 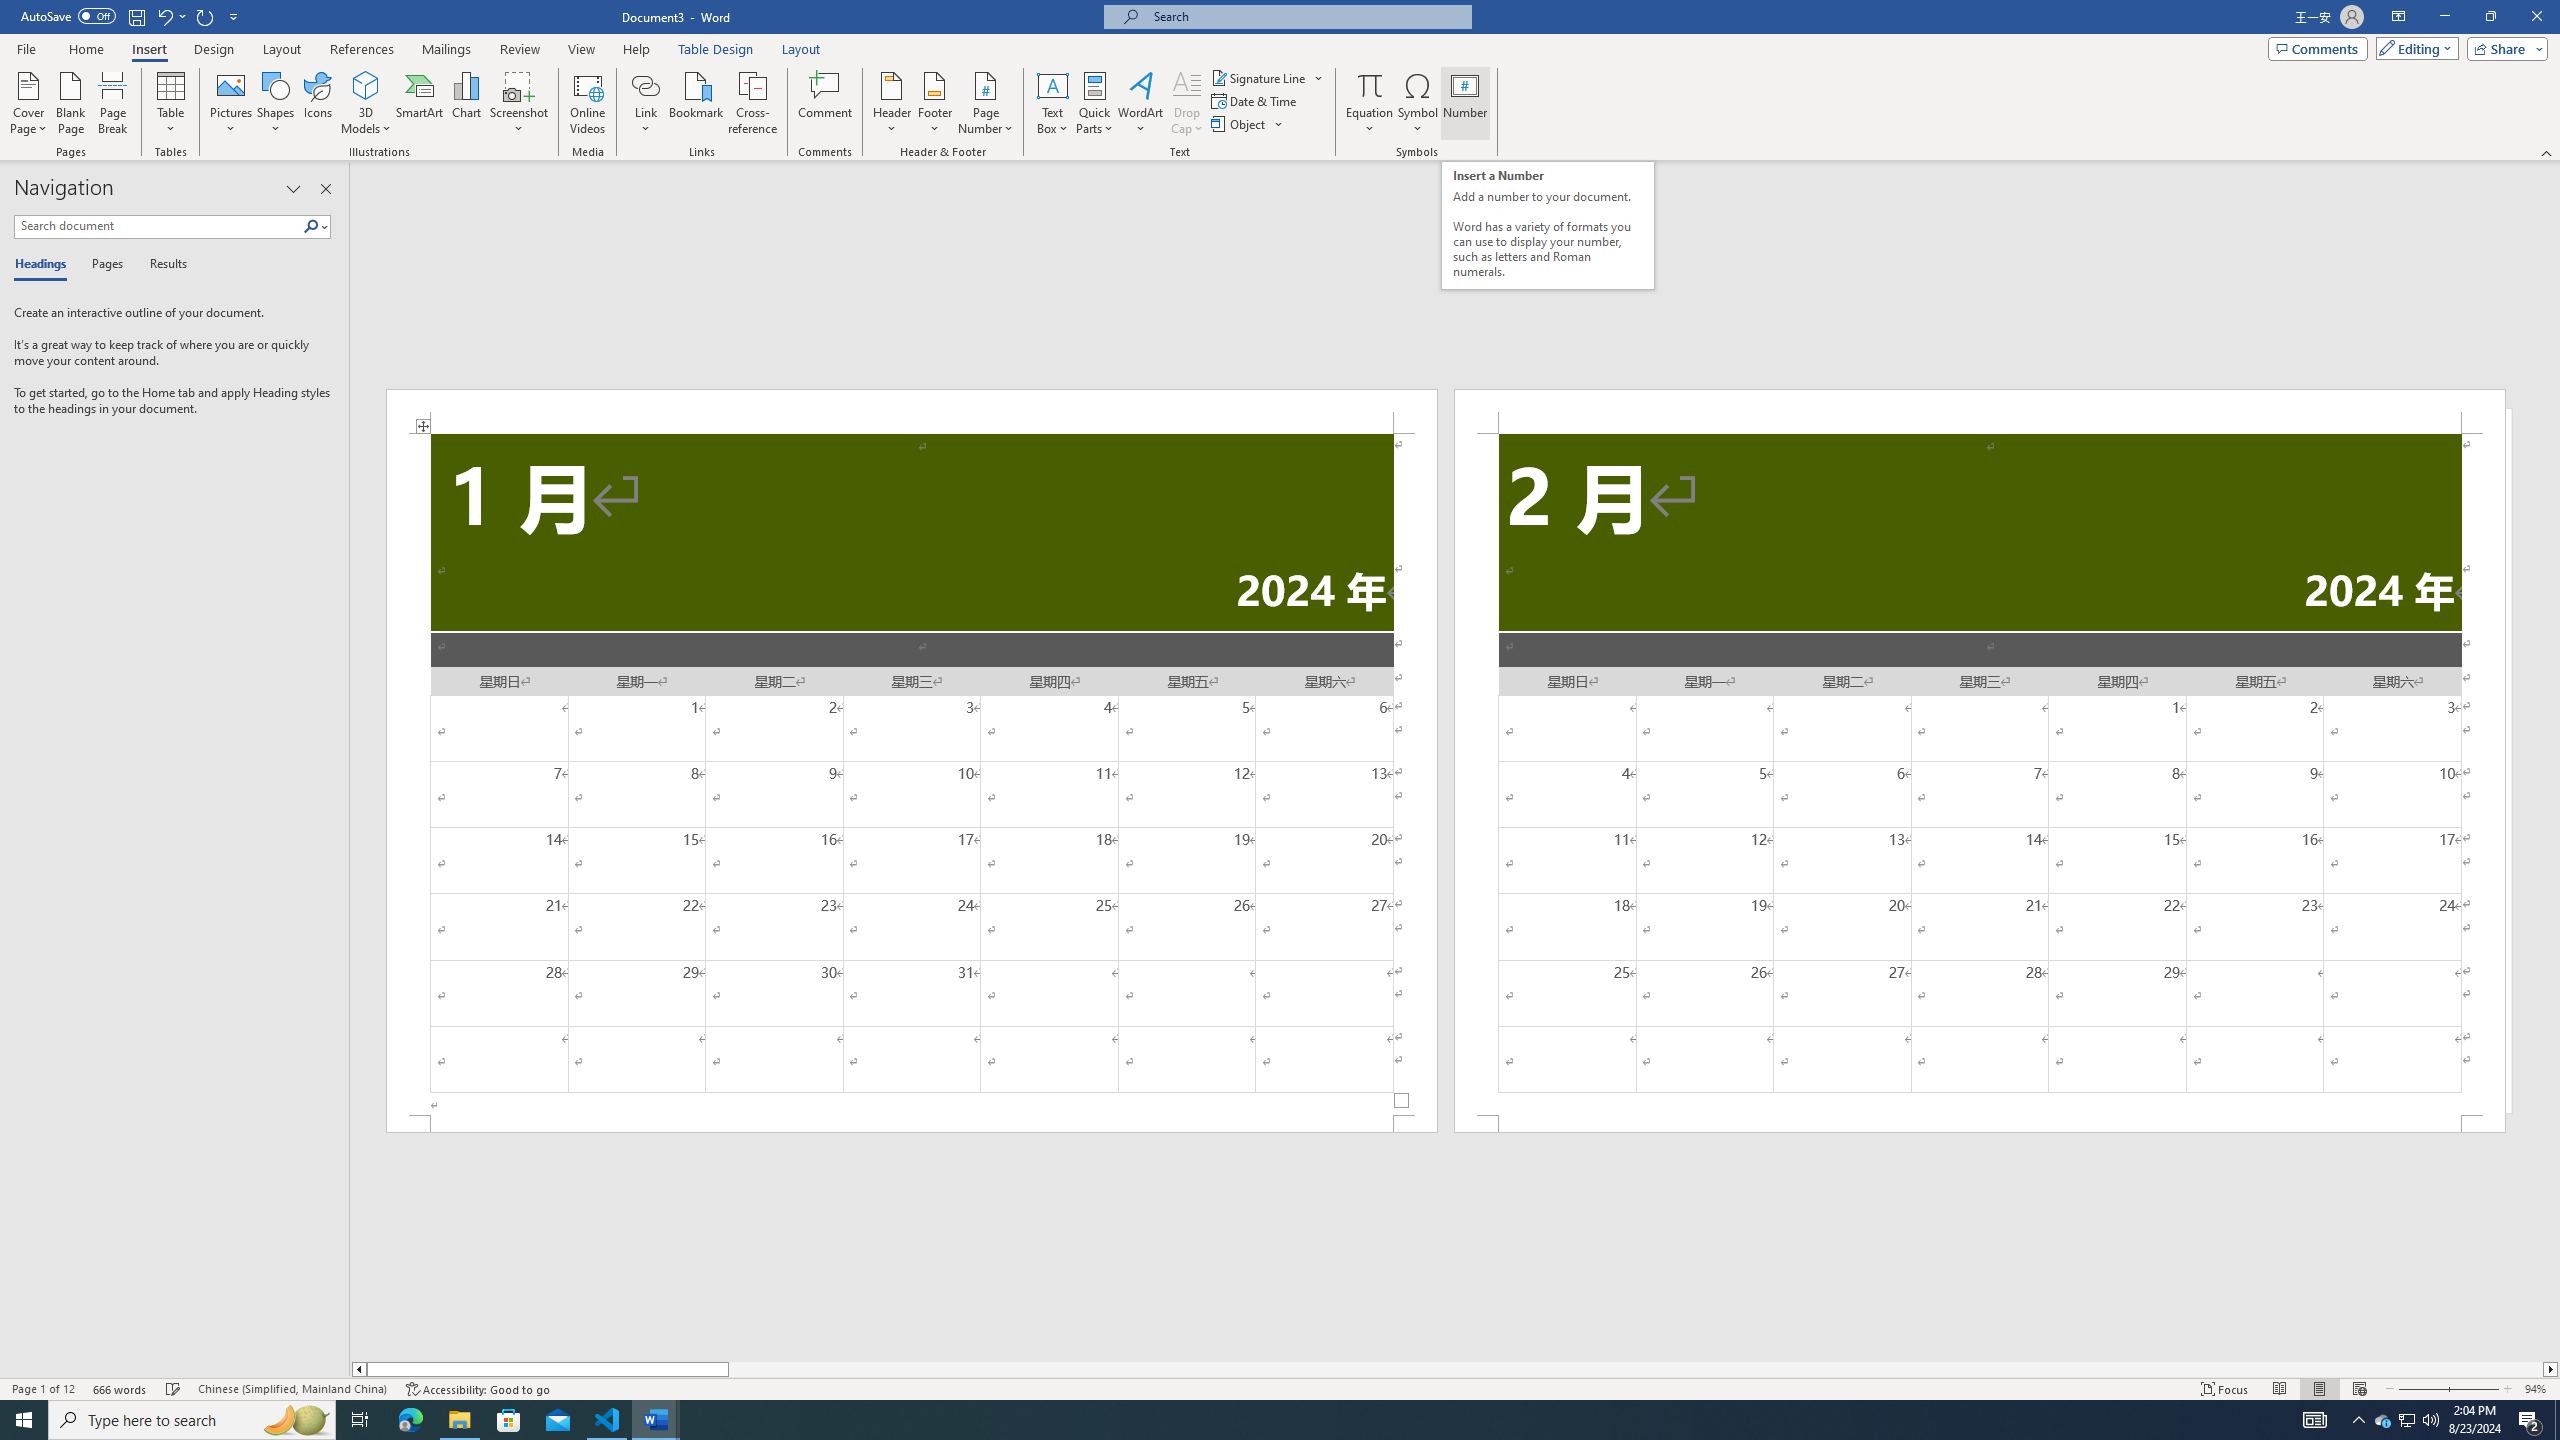 I want to click on Column left, so click(x=358, y=1369).